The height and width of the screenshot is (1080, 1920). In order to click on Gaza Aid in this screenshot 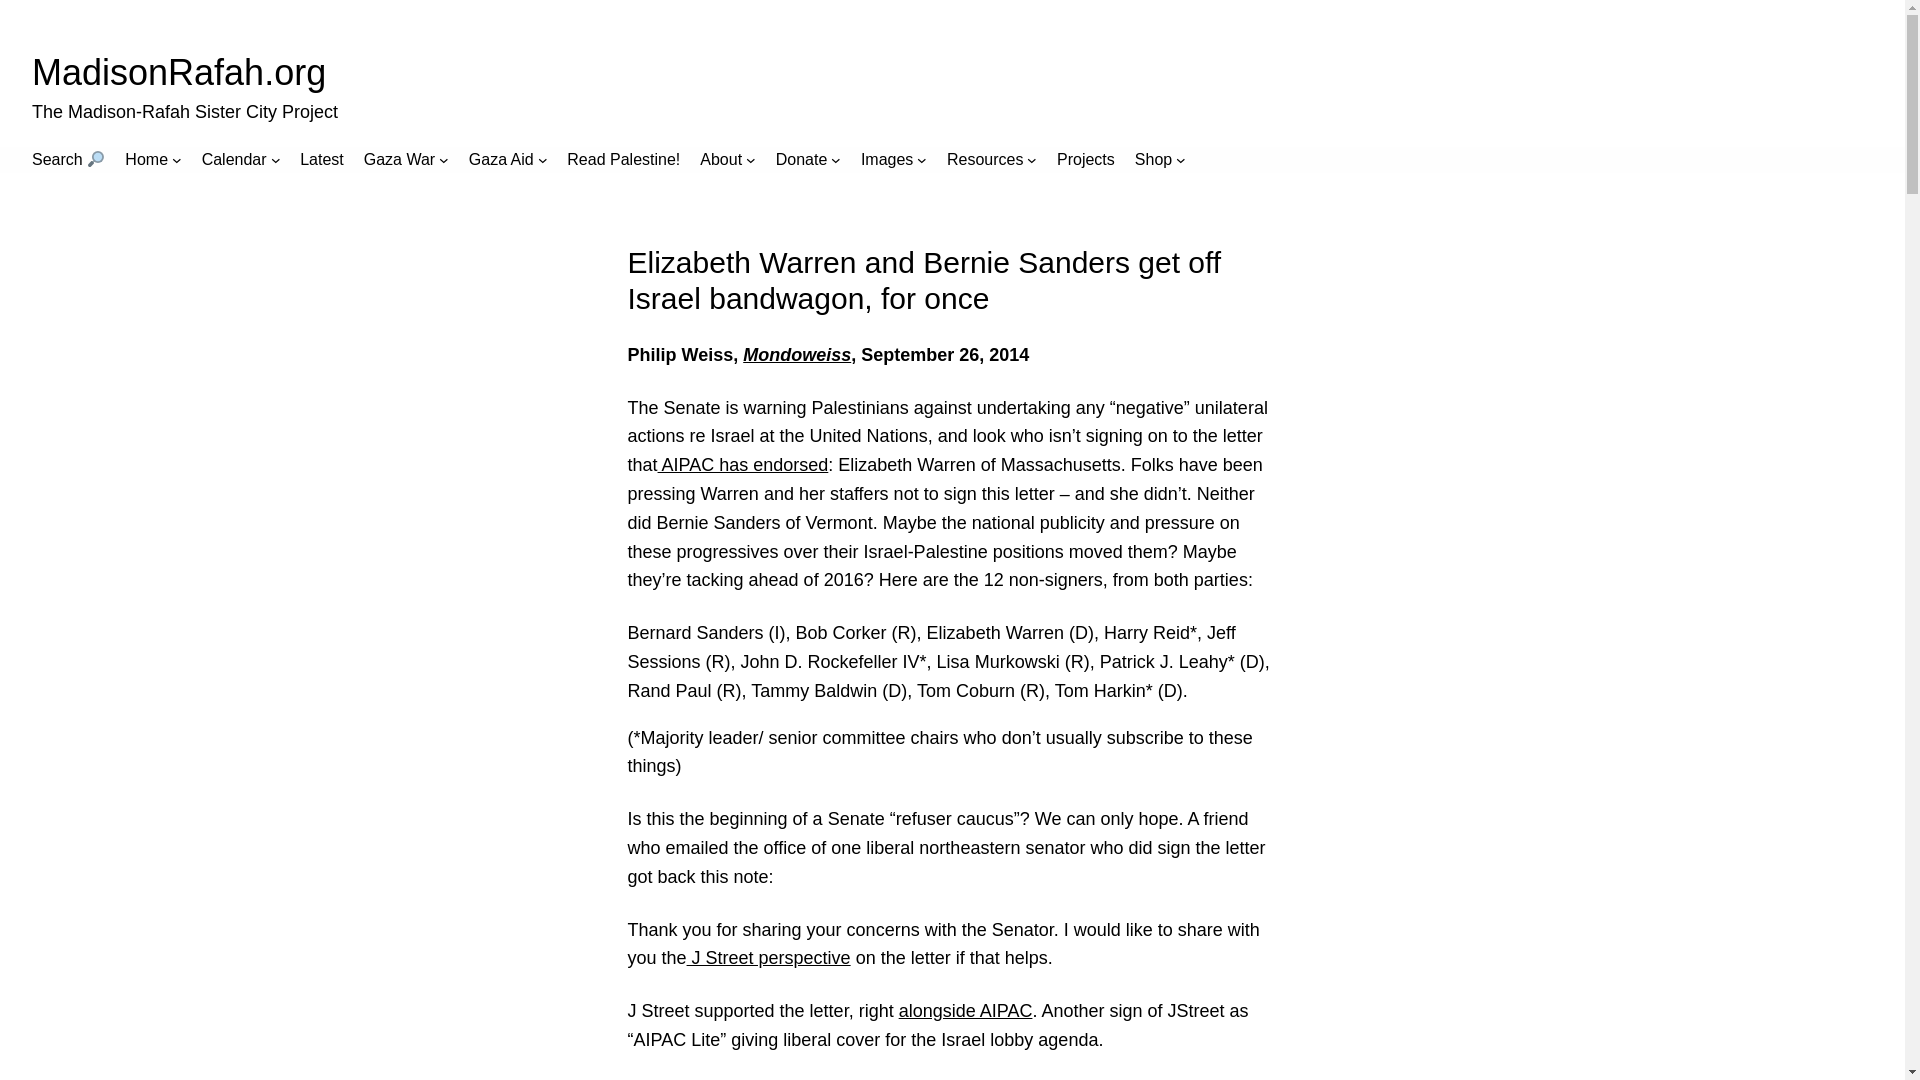, I will do `click(500, 159)`.